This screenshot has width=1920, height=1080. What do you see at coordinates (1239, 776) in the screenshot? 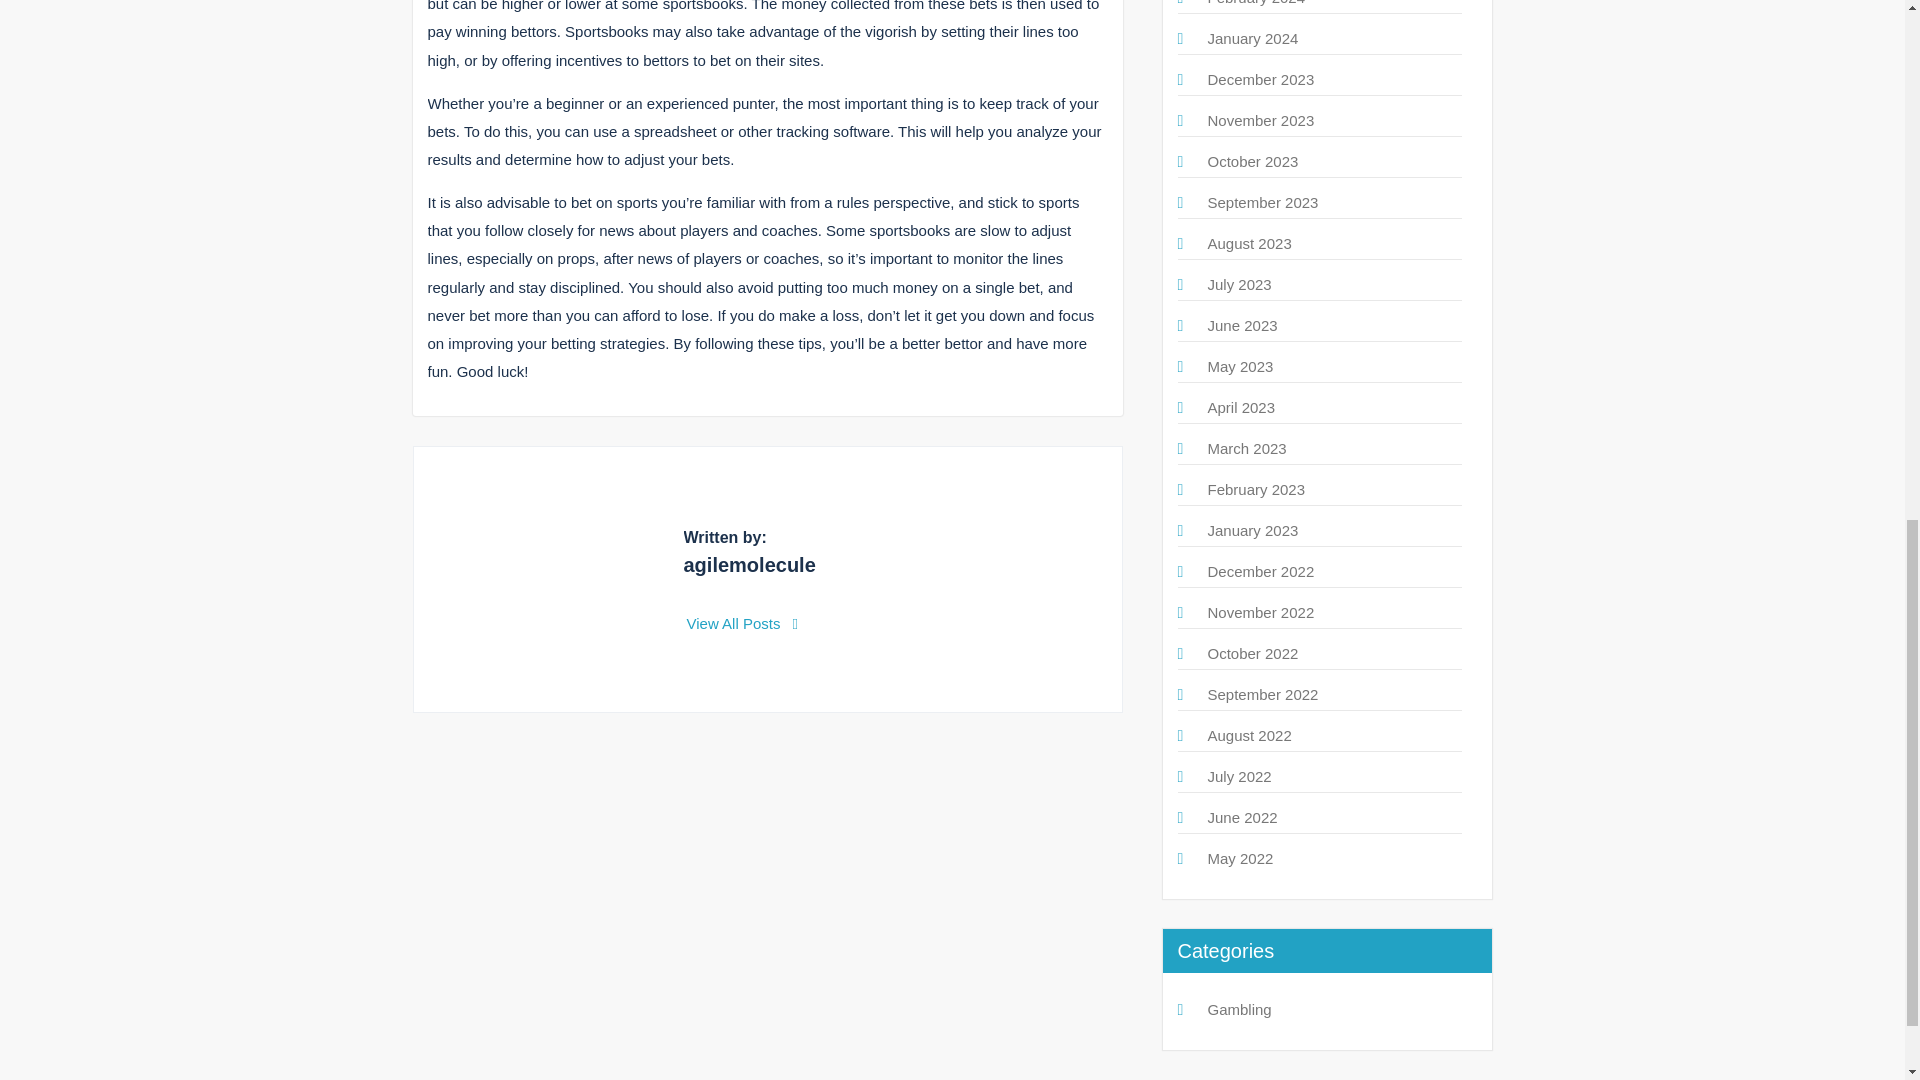
I see `July 2022` at bounding box center [1239, 776].